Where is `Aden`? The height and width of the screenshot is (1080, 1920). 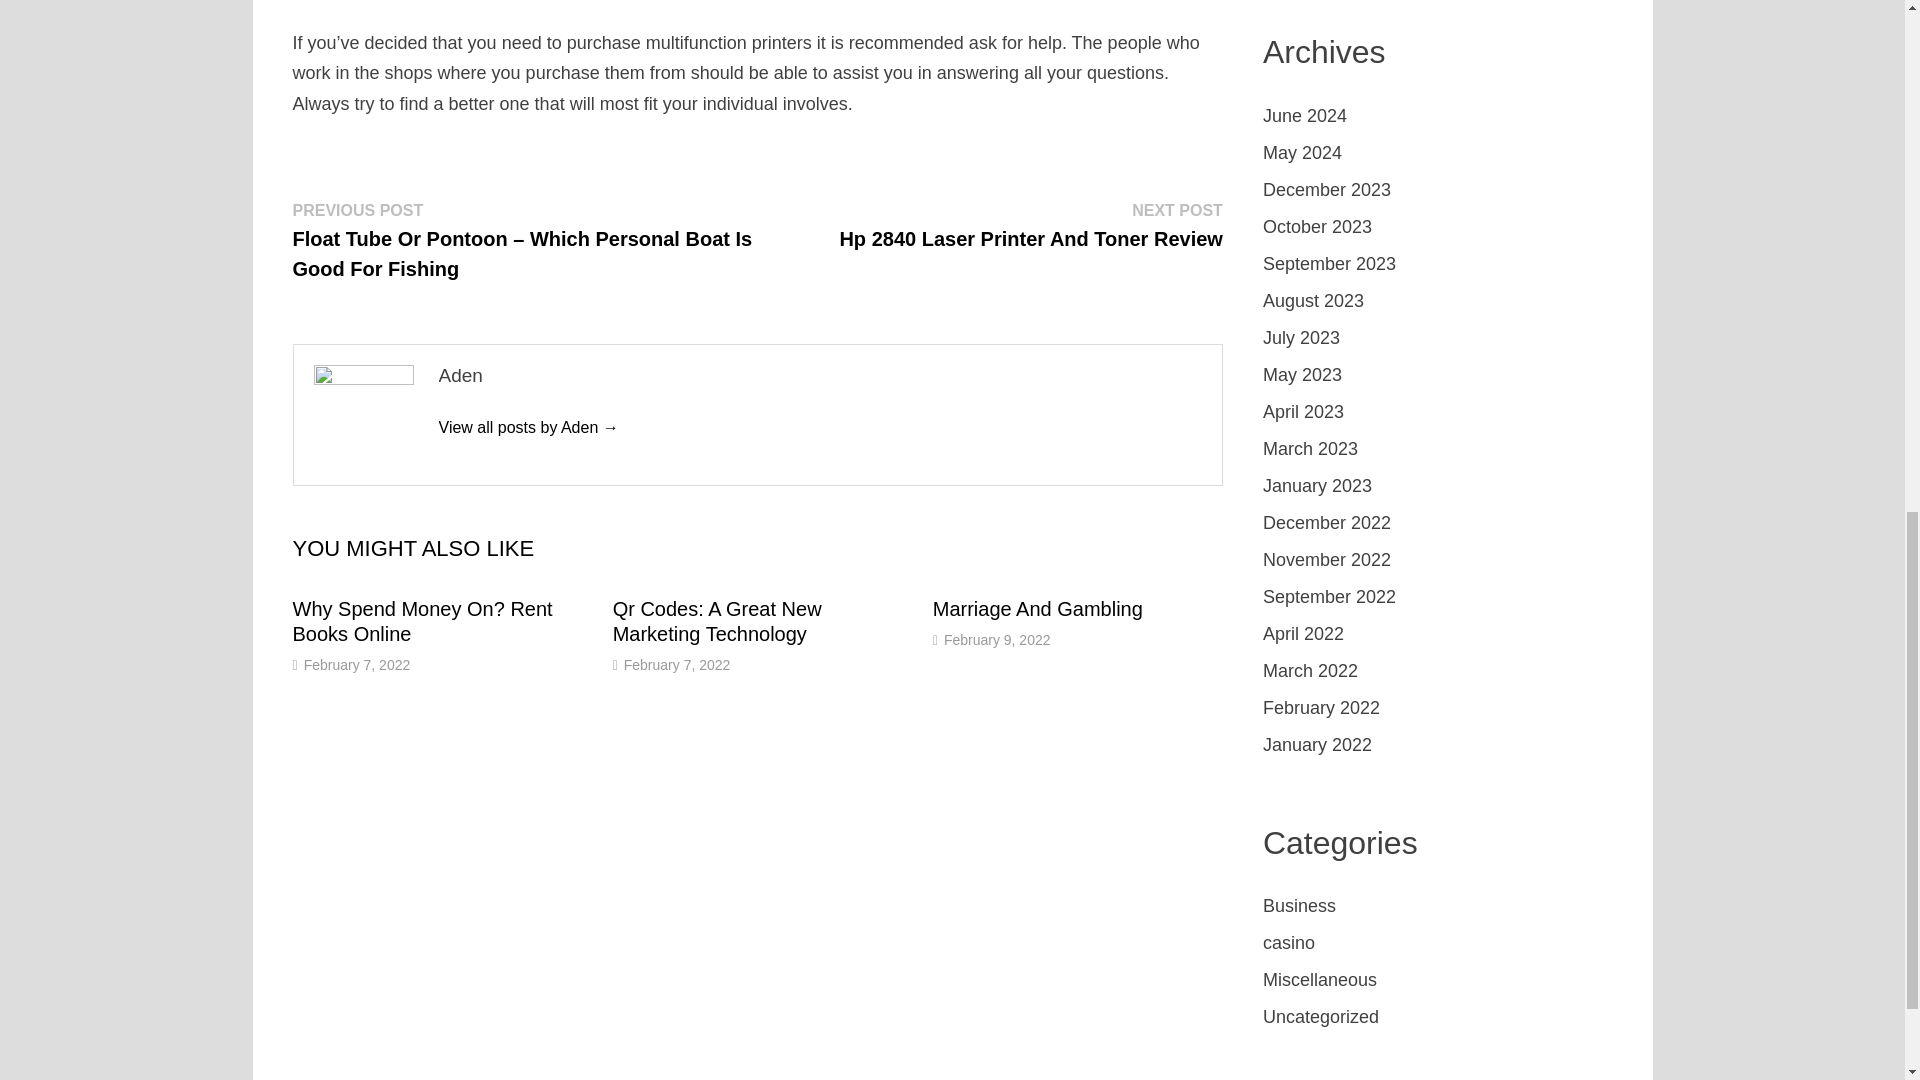 Aden is located at coordinates (528, 428).